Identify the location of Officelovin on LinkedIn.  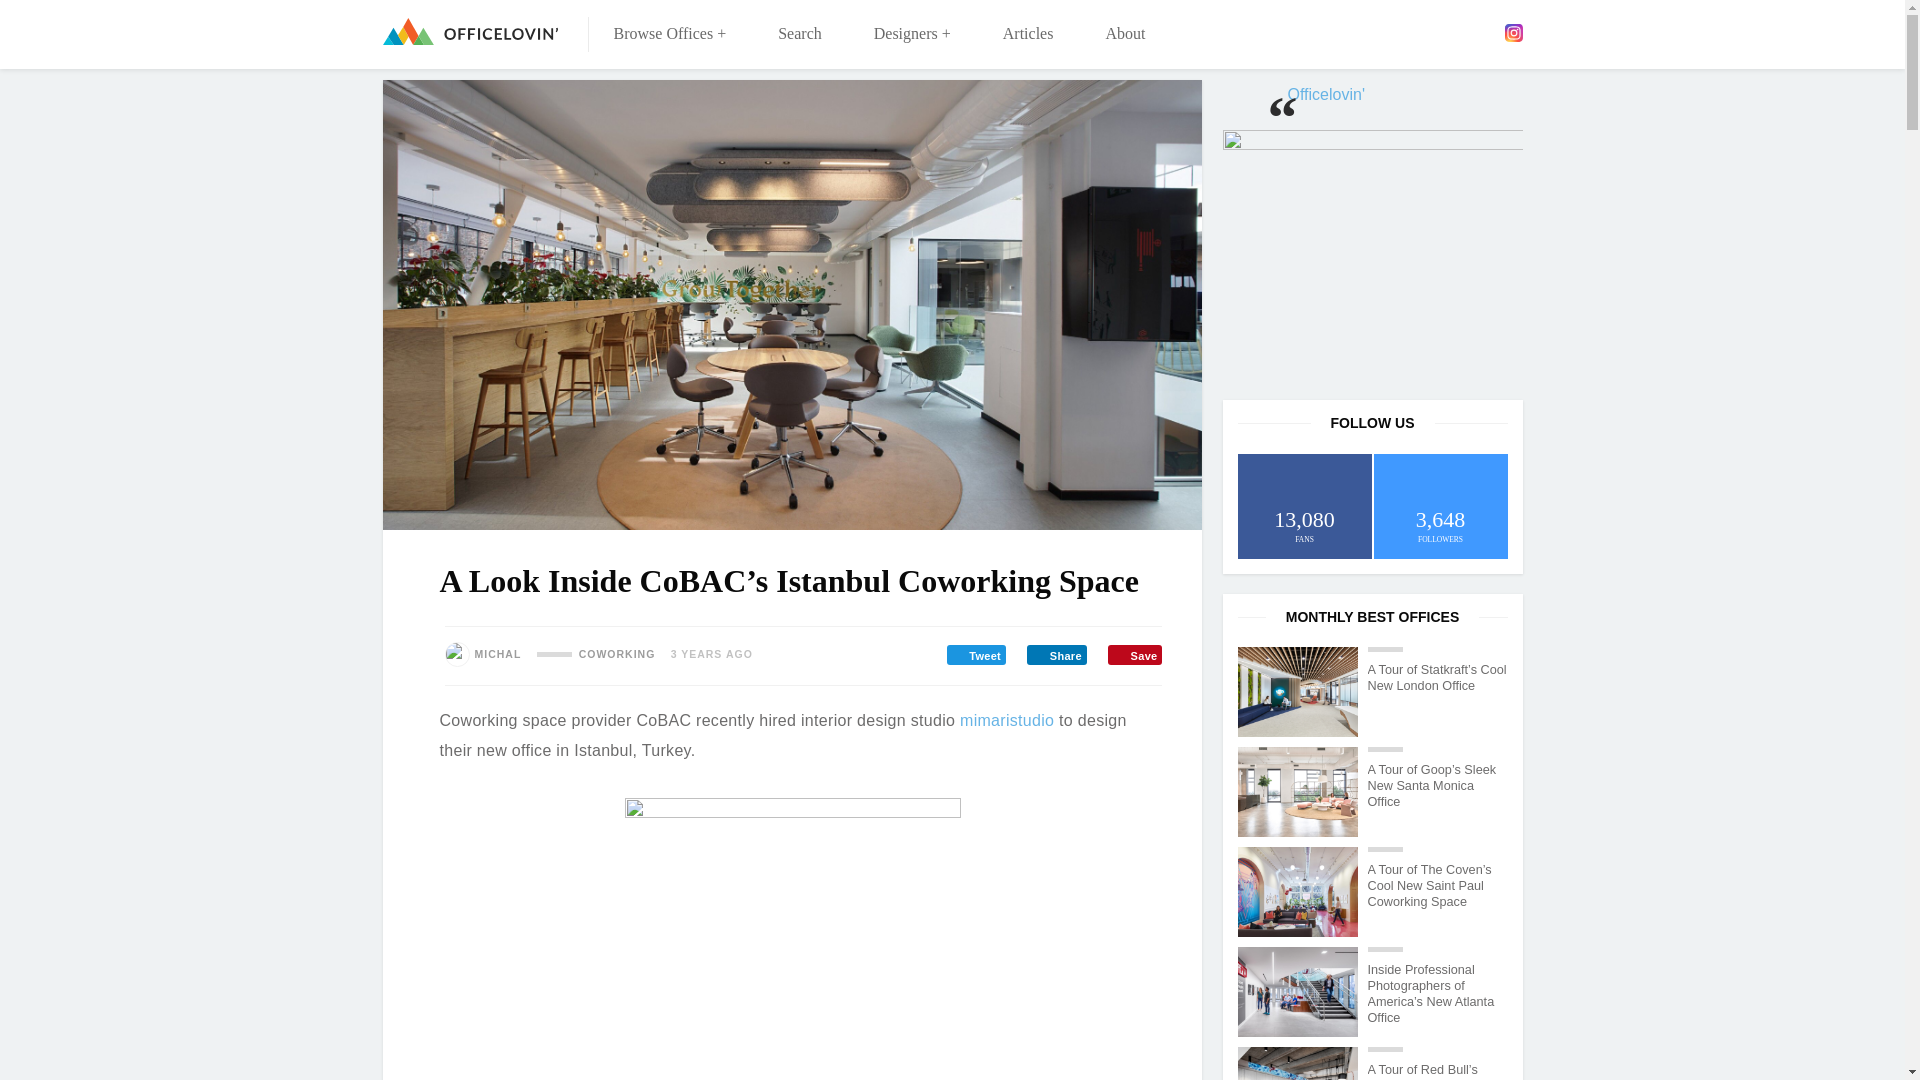
(1454, 32).